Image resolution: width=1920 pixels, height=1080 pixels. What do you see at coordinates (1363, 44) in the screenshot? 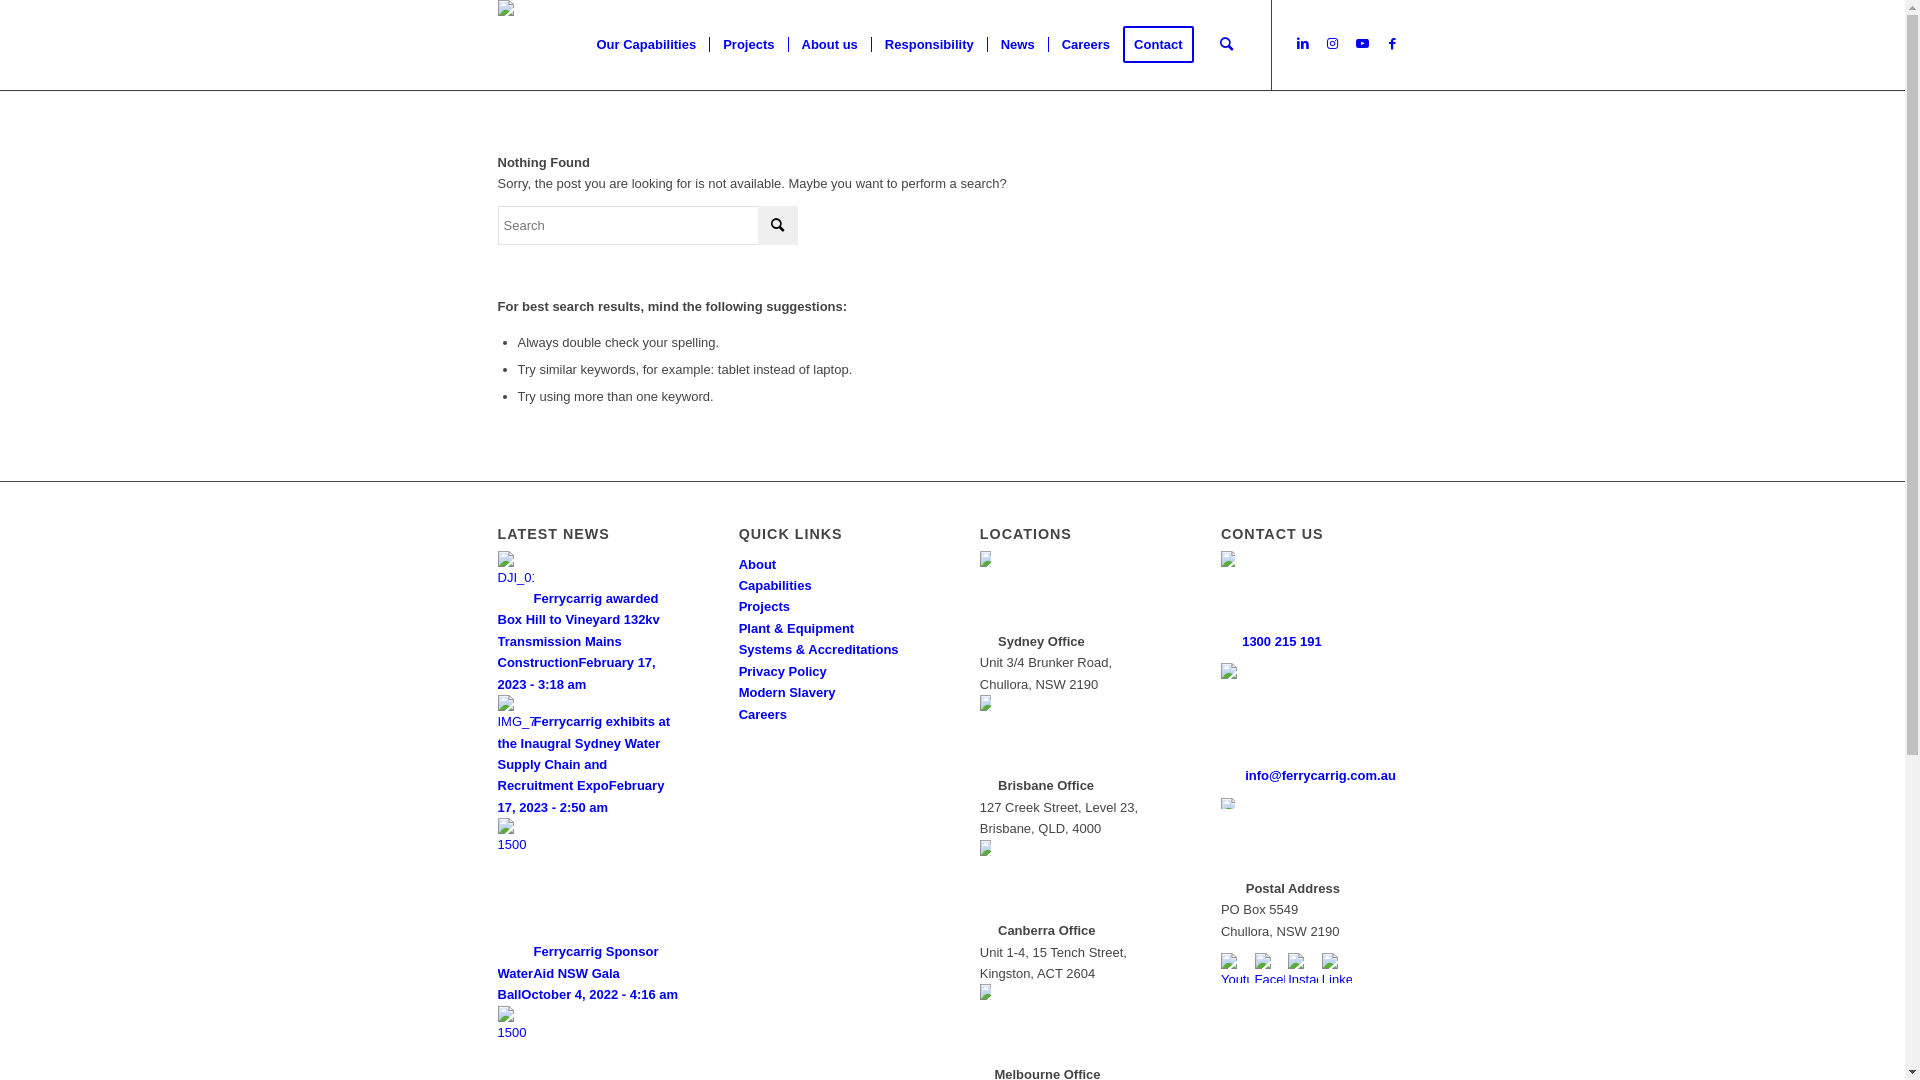
I see `Youtube` at bounding box center [1363, 44].